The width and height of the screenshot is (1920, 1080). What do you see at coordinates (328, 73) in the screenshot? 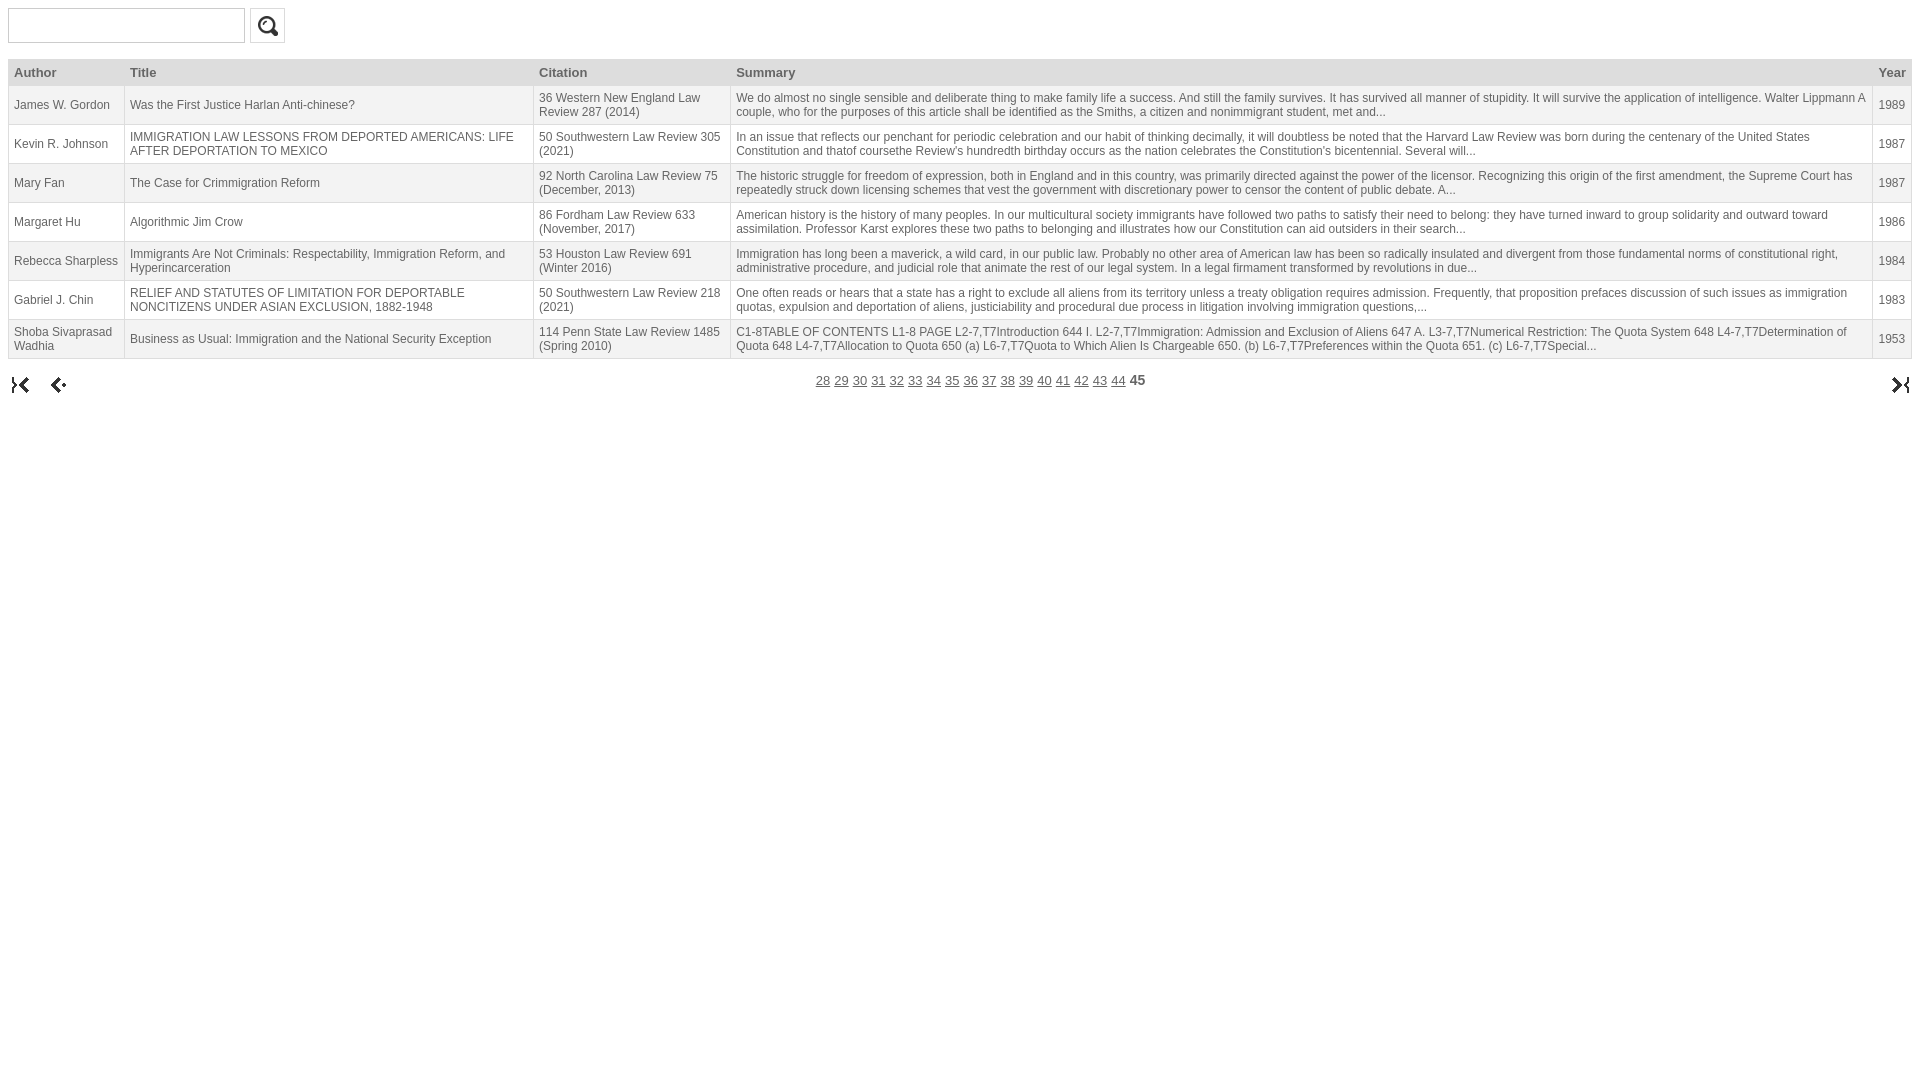
I see `Click to sort by Title` at bounding box center [328, 73].